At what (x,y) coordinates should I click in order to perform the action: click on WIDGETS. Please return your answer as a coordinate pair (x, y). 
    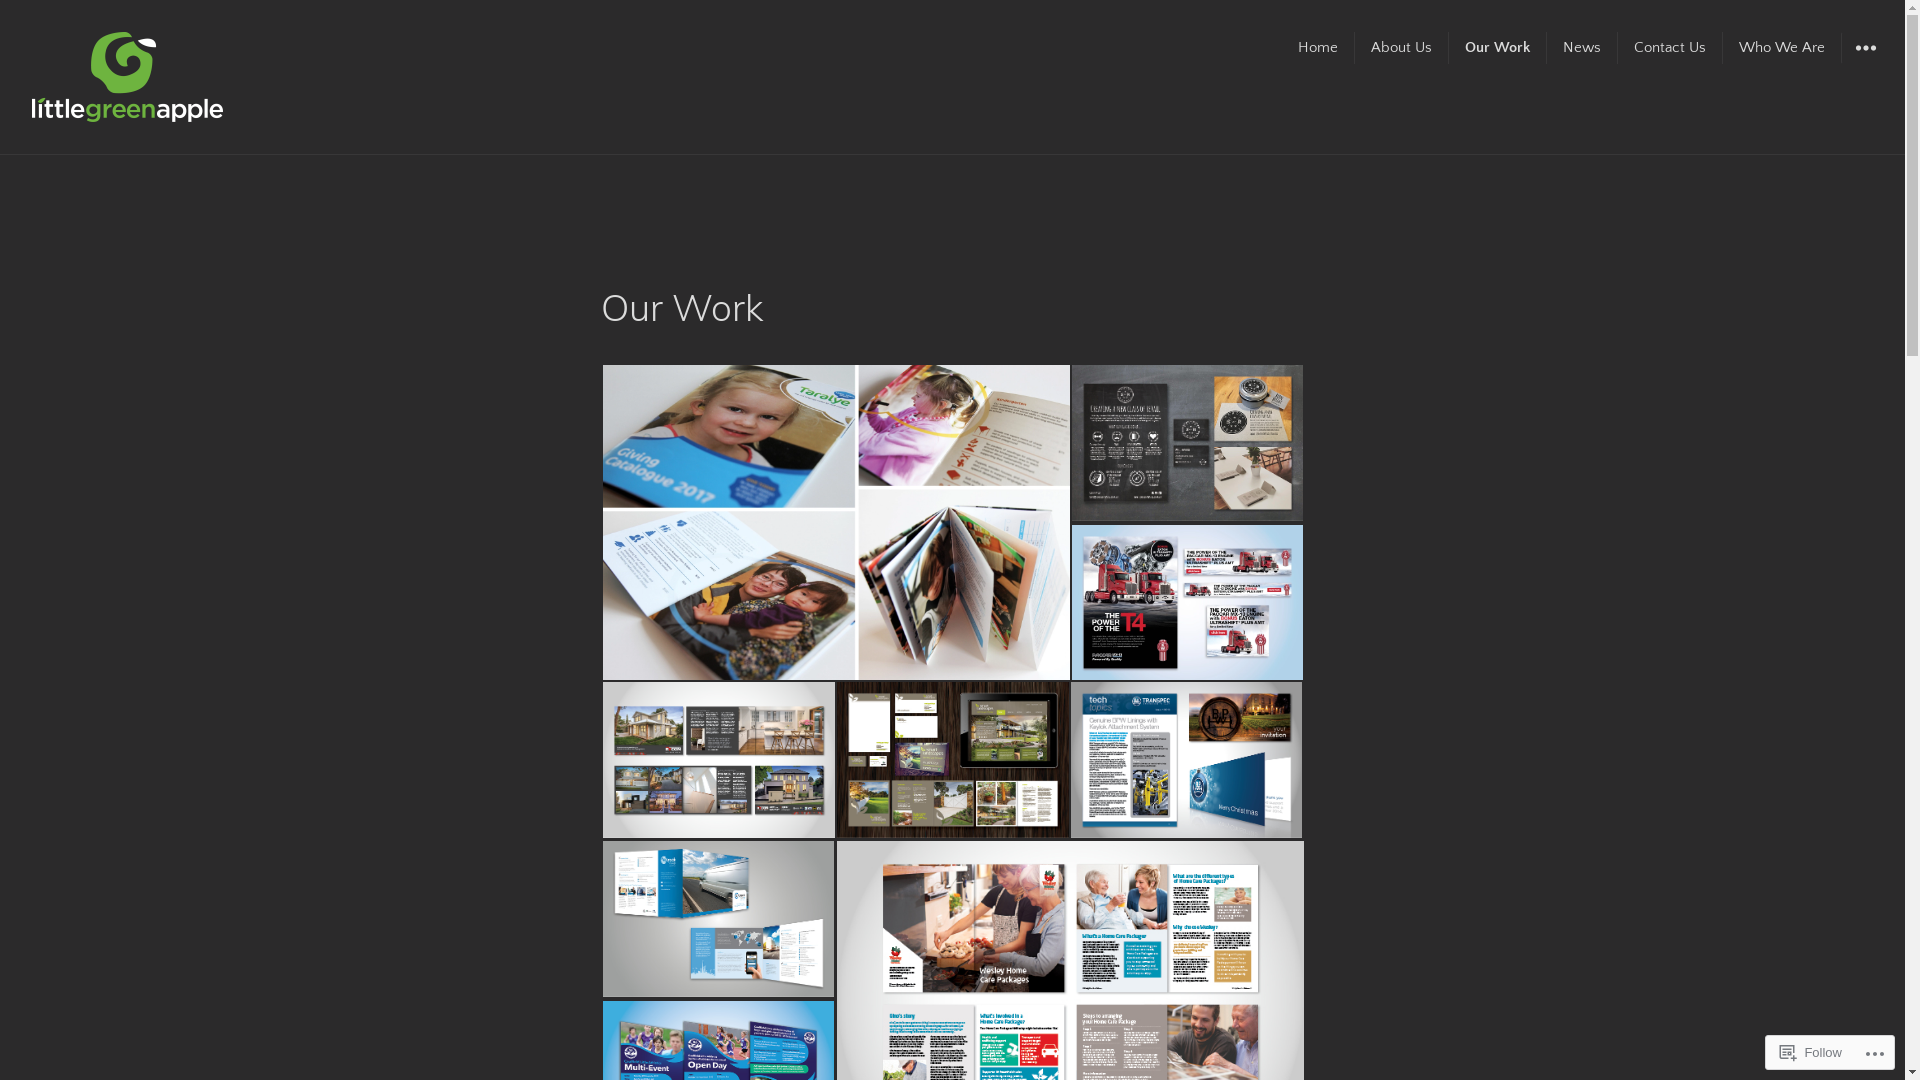
    Looking at the image, I should click on (1865, 48).